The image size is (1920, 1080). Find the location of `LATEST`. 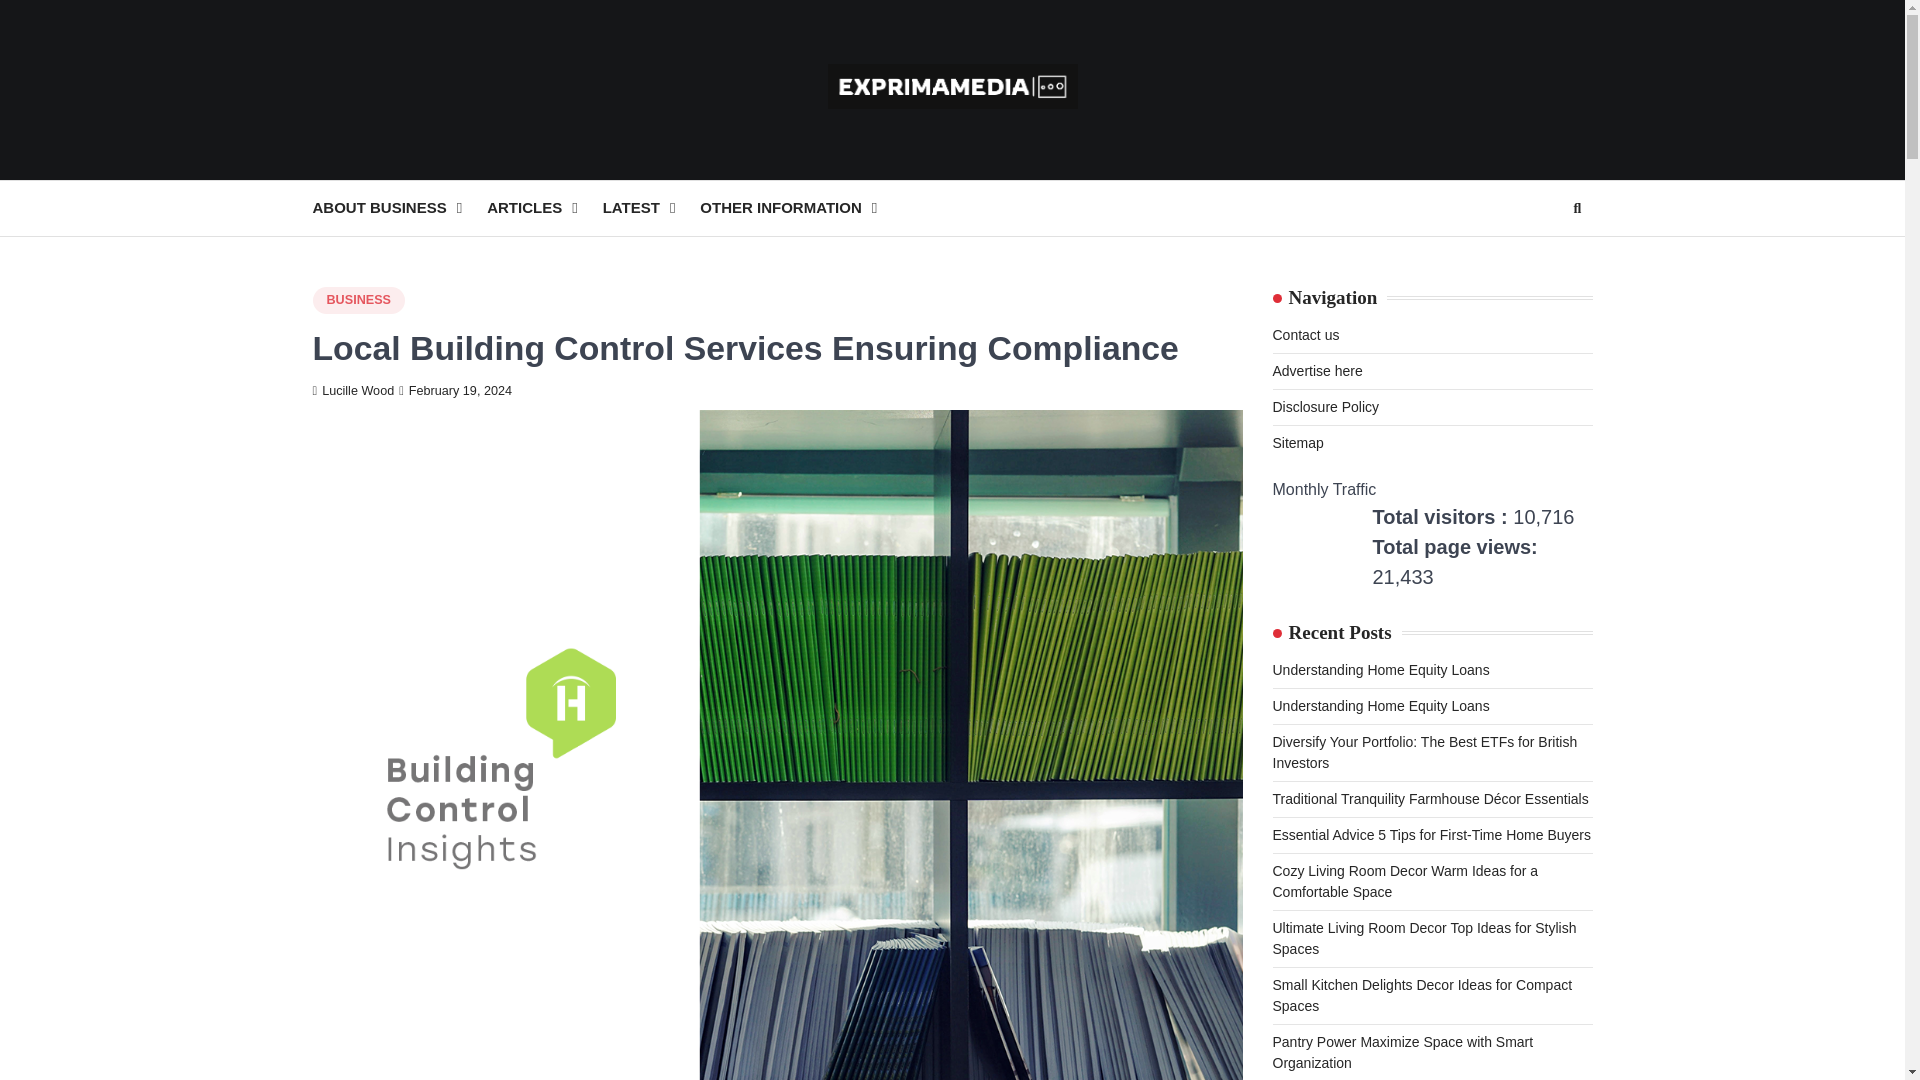

LATEST is located at coordinates (651, 208).